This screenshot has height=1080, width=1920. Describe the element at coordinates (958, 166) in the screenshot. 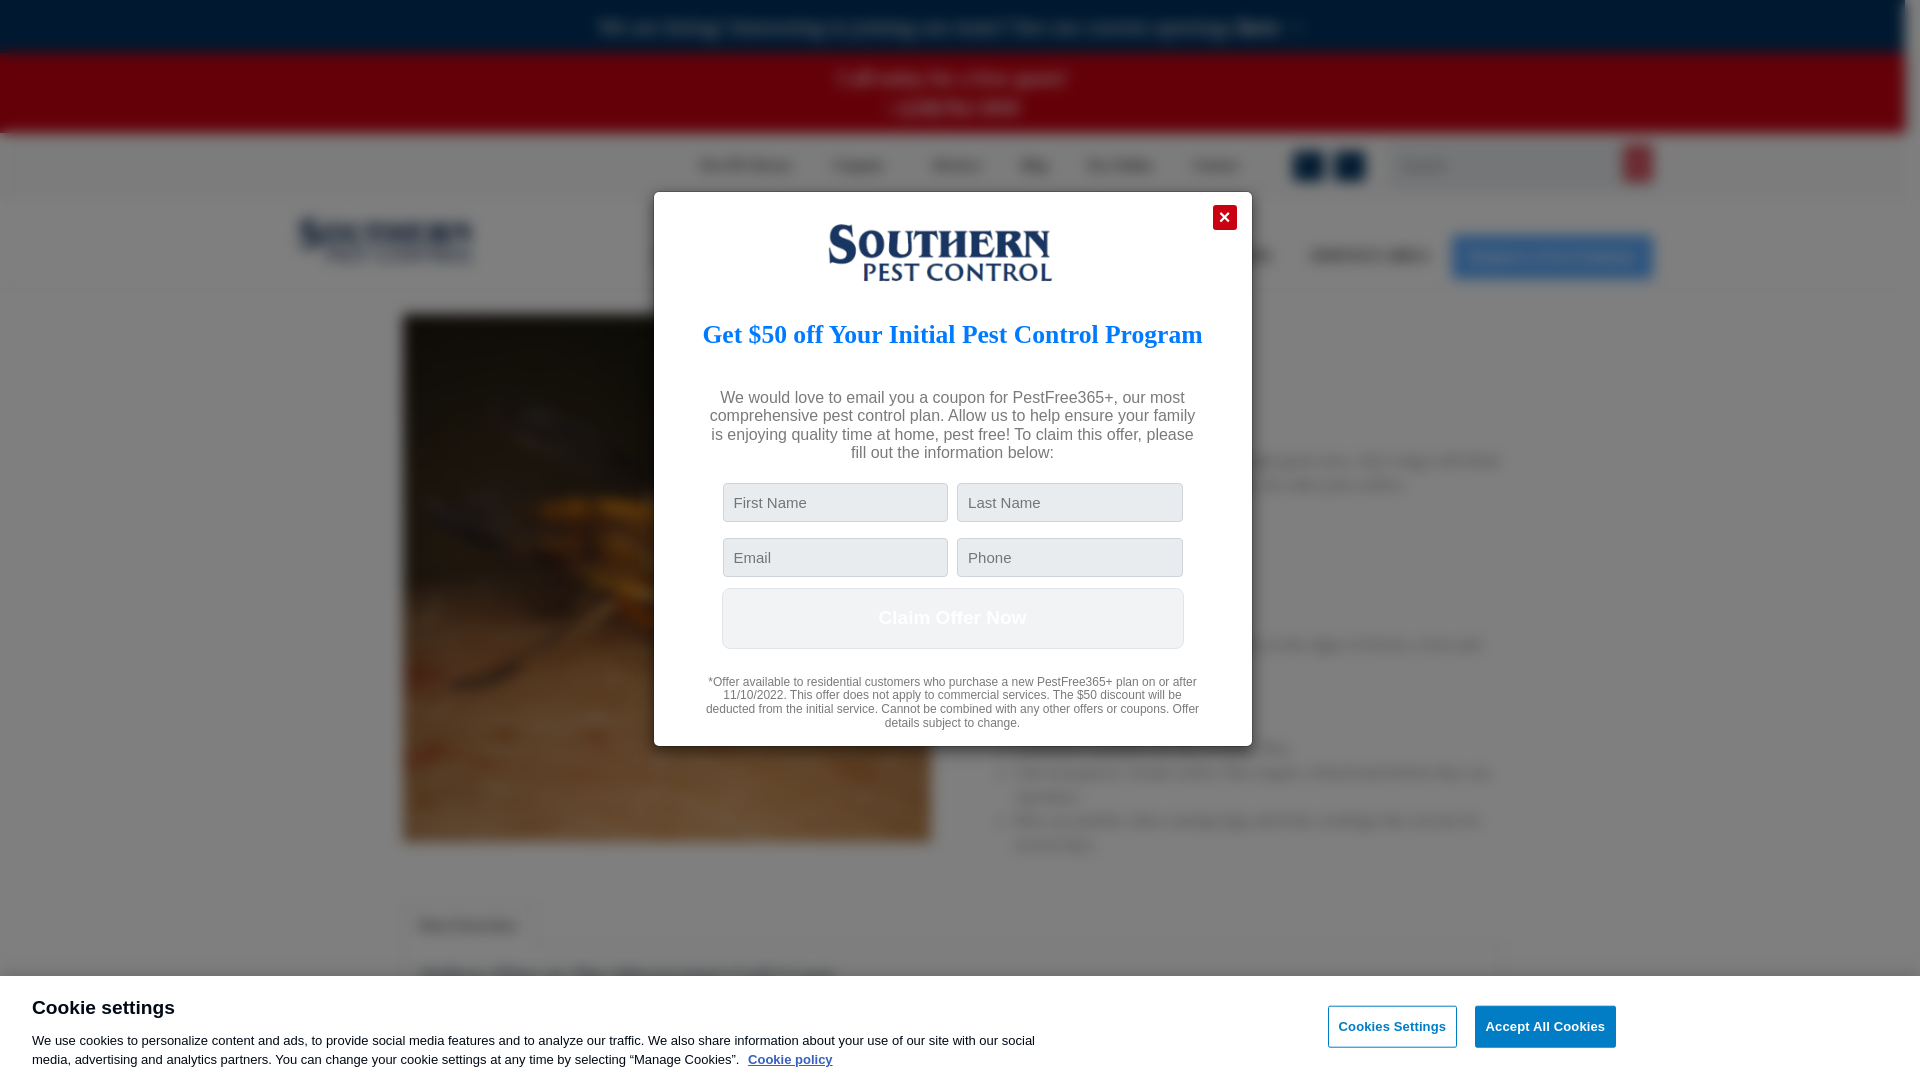

I see `Reviews` at that location.